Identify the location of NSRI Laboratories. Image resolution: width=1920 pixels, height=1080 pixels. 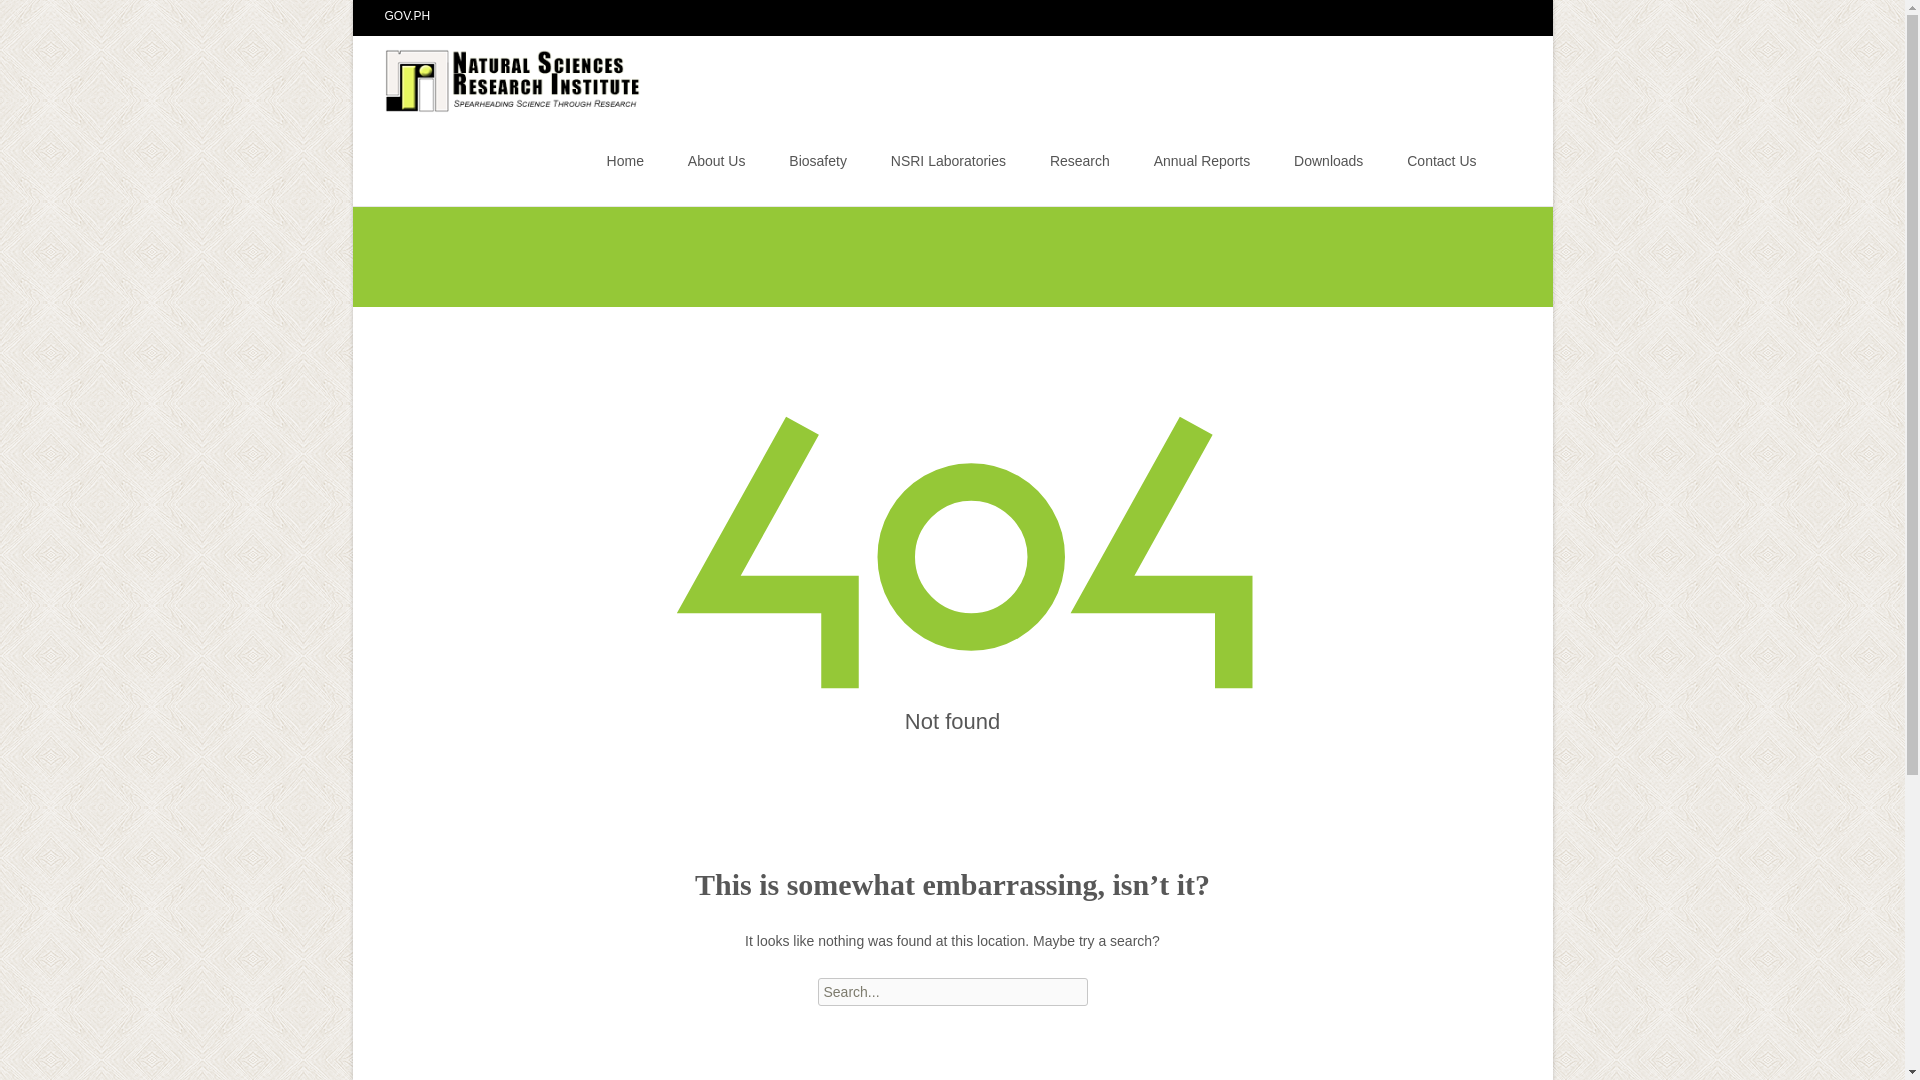
(948, 160).